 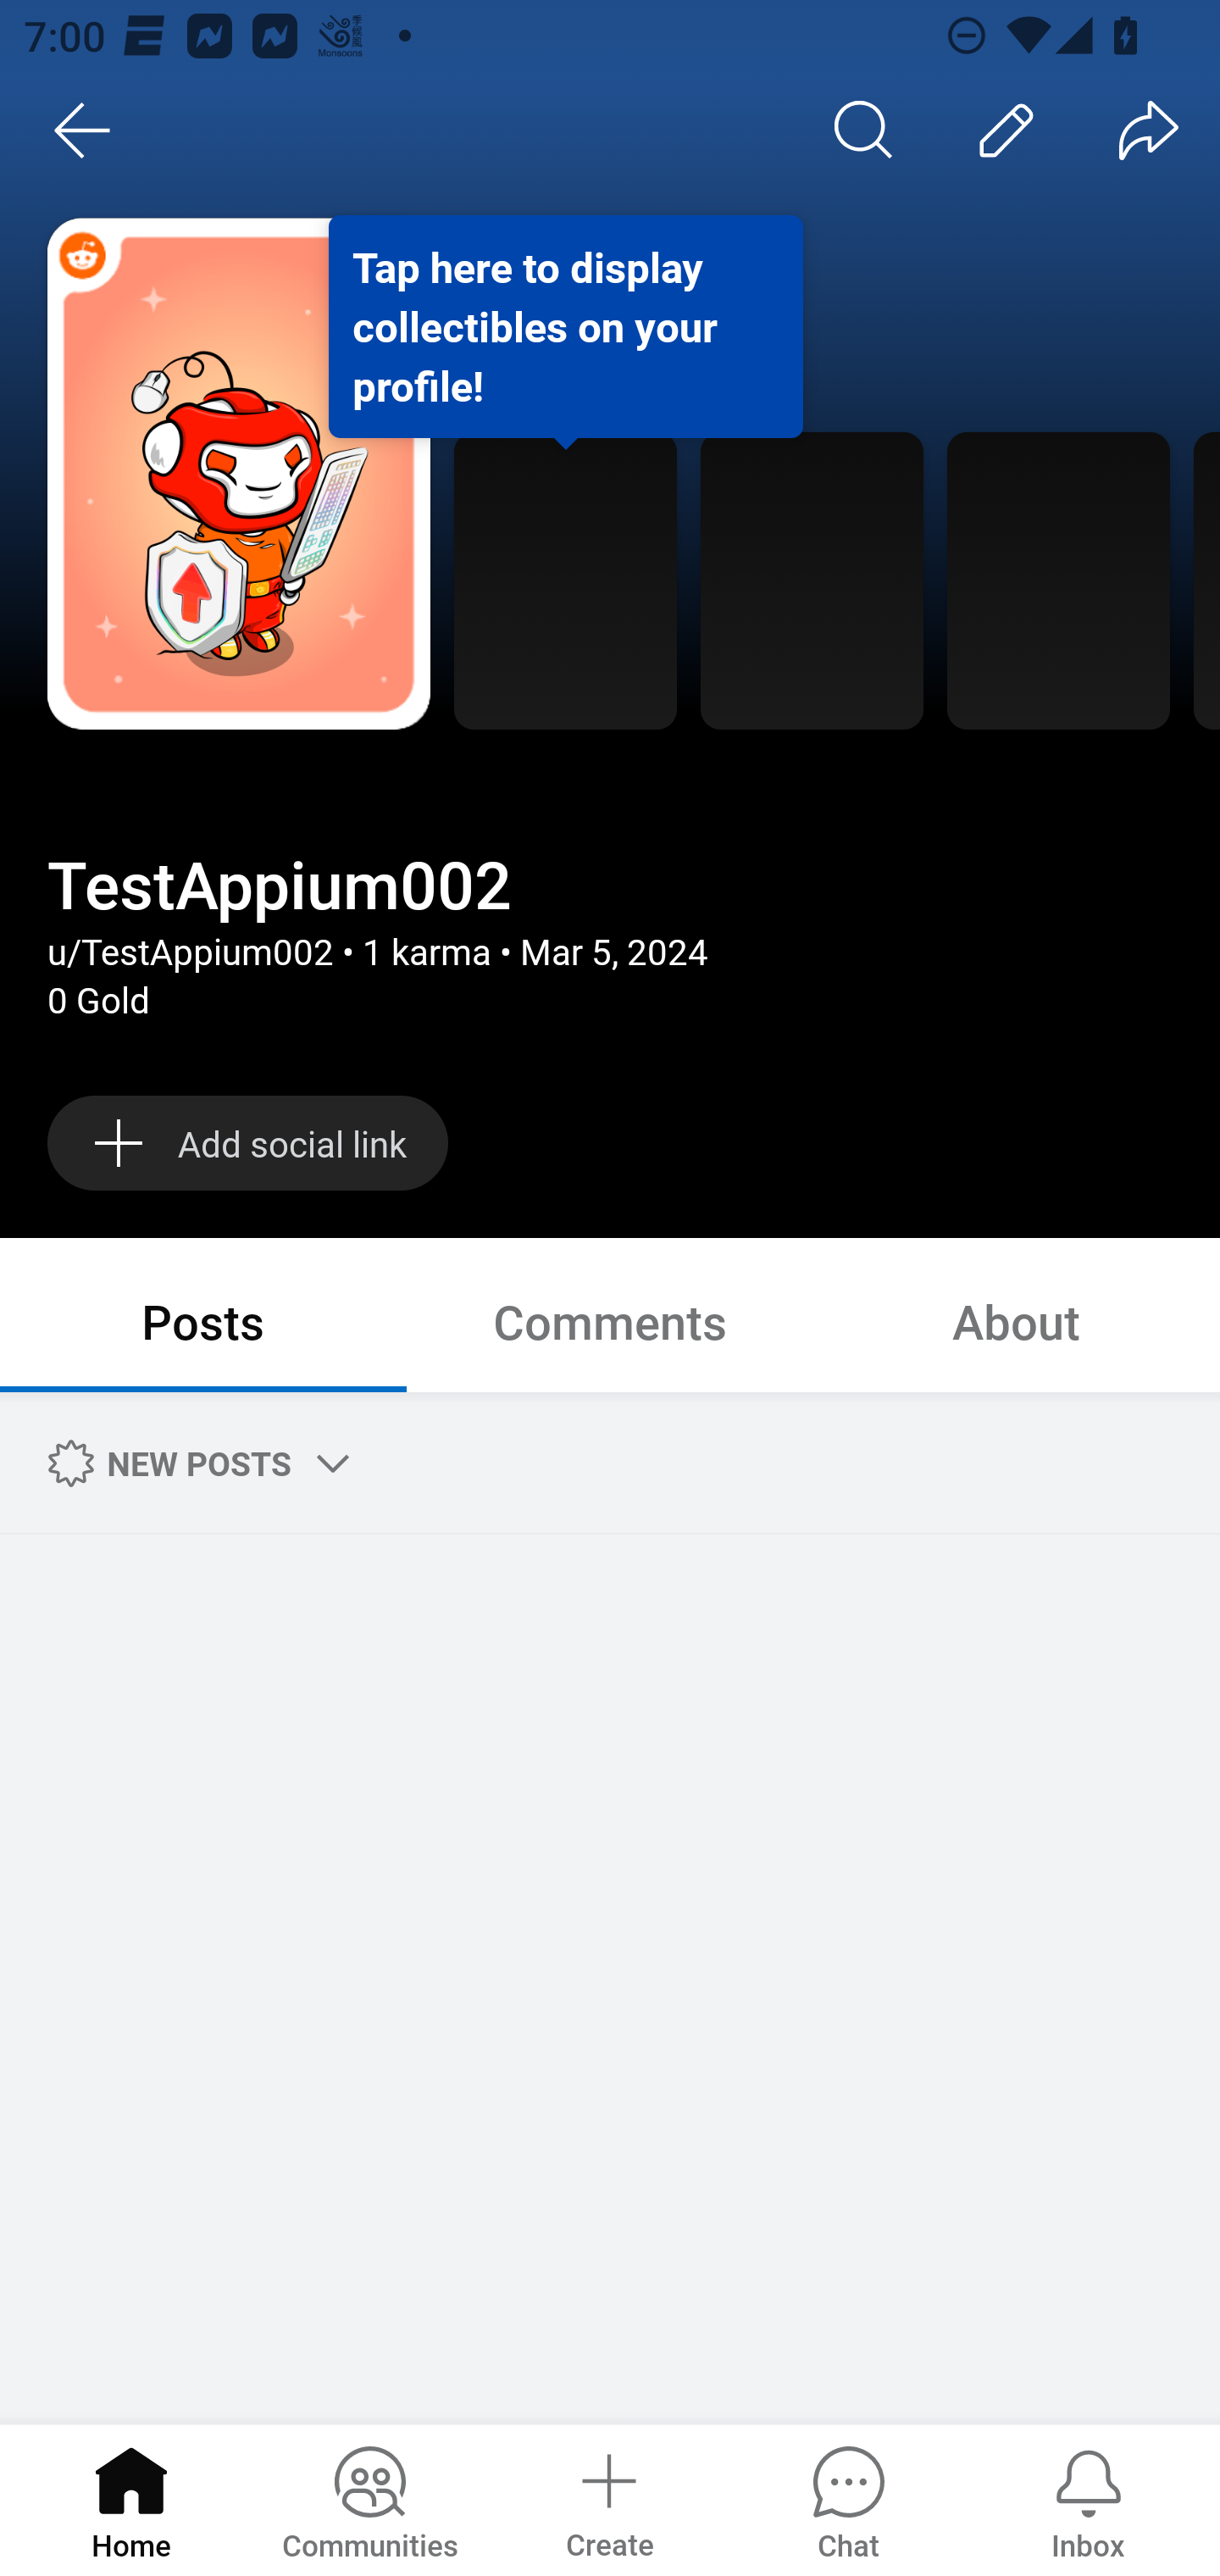 What do you see at coordinates (83, 130) in the screenshot?
I see `Back` at bounding box center [83, 130].